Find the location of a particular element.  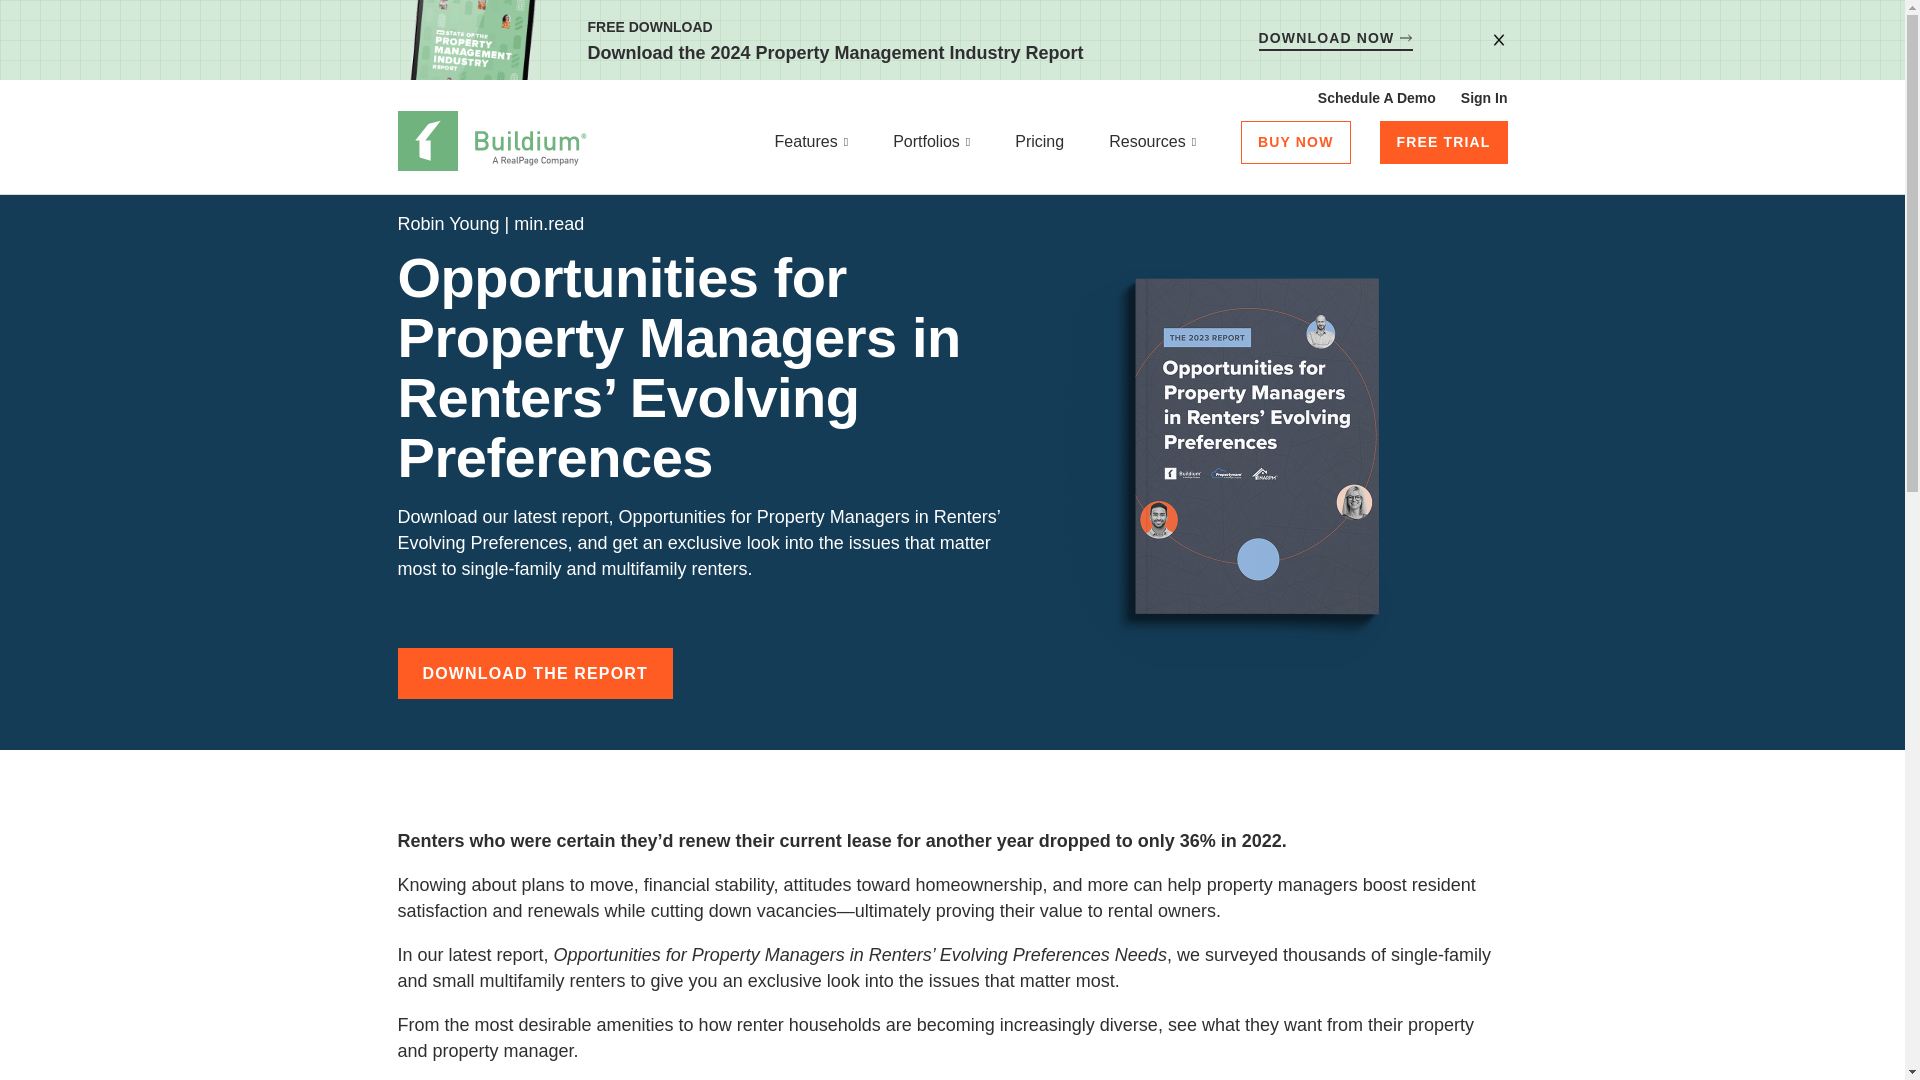

DOWNLOAD NOW is located at coordinates (1336, 40).